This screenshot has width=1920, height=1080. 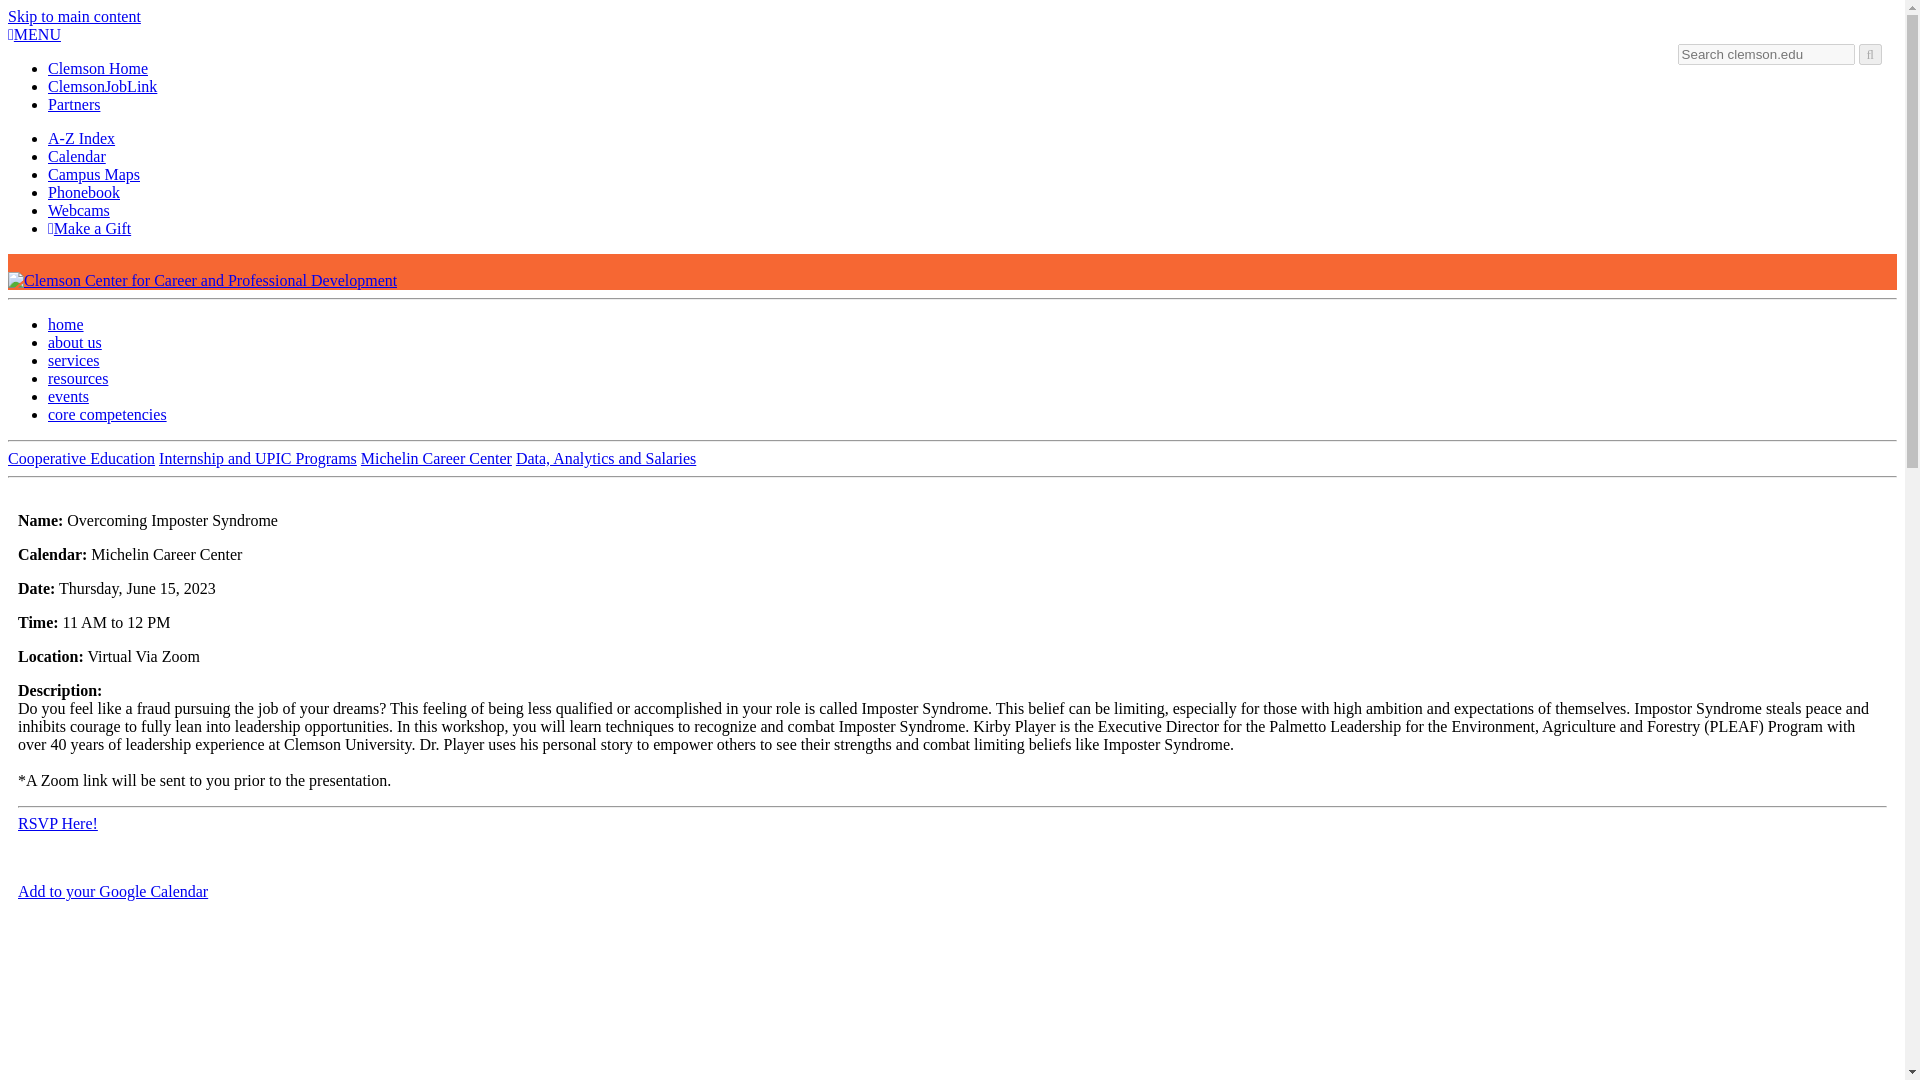 I want to click on Data, Analytics and Salaries, so click(x=606, y=458).